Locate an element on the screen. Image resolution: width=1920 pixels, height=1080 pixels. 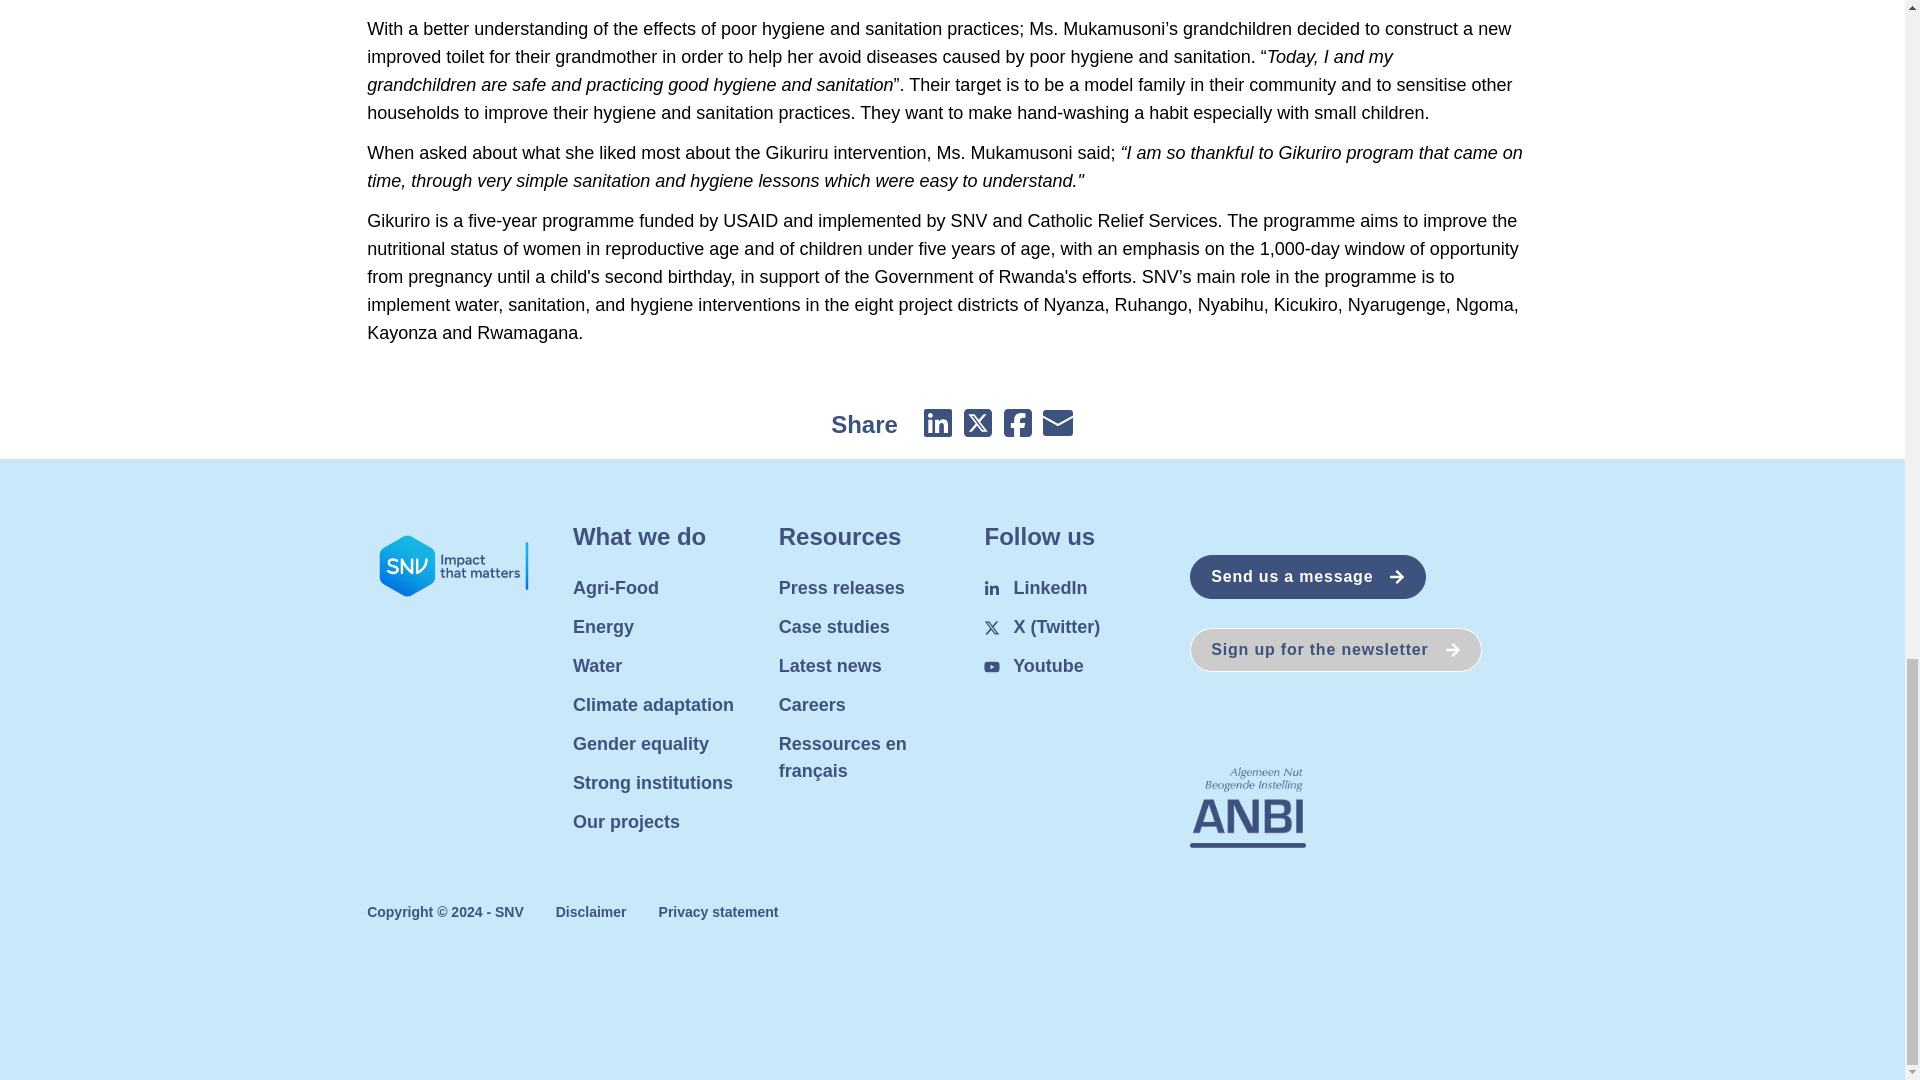
Energy is located at coordinates (602, 626).